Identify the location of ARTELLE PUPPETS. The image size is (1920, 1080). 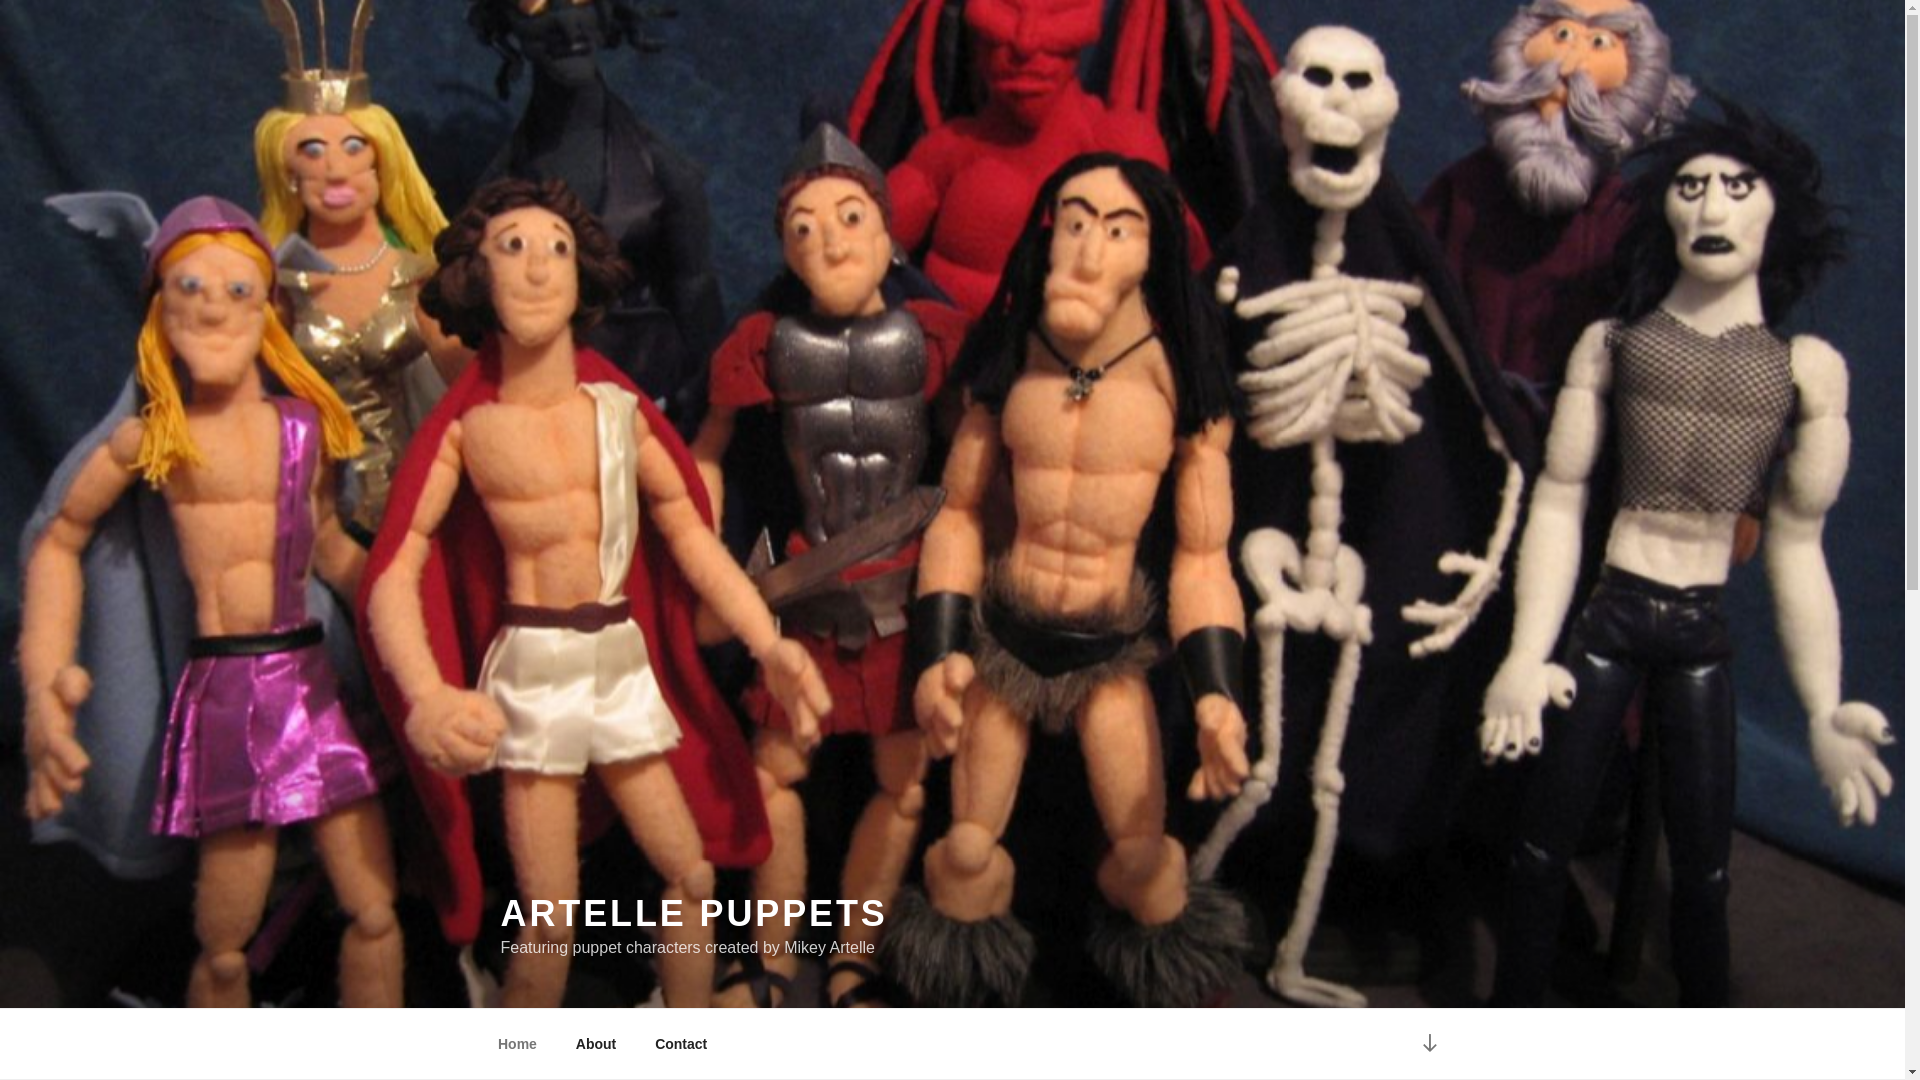
(694, 914).